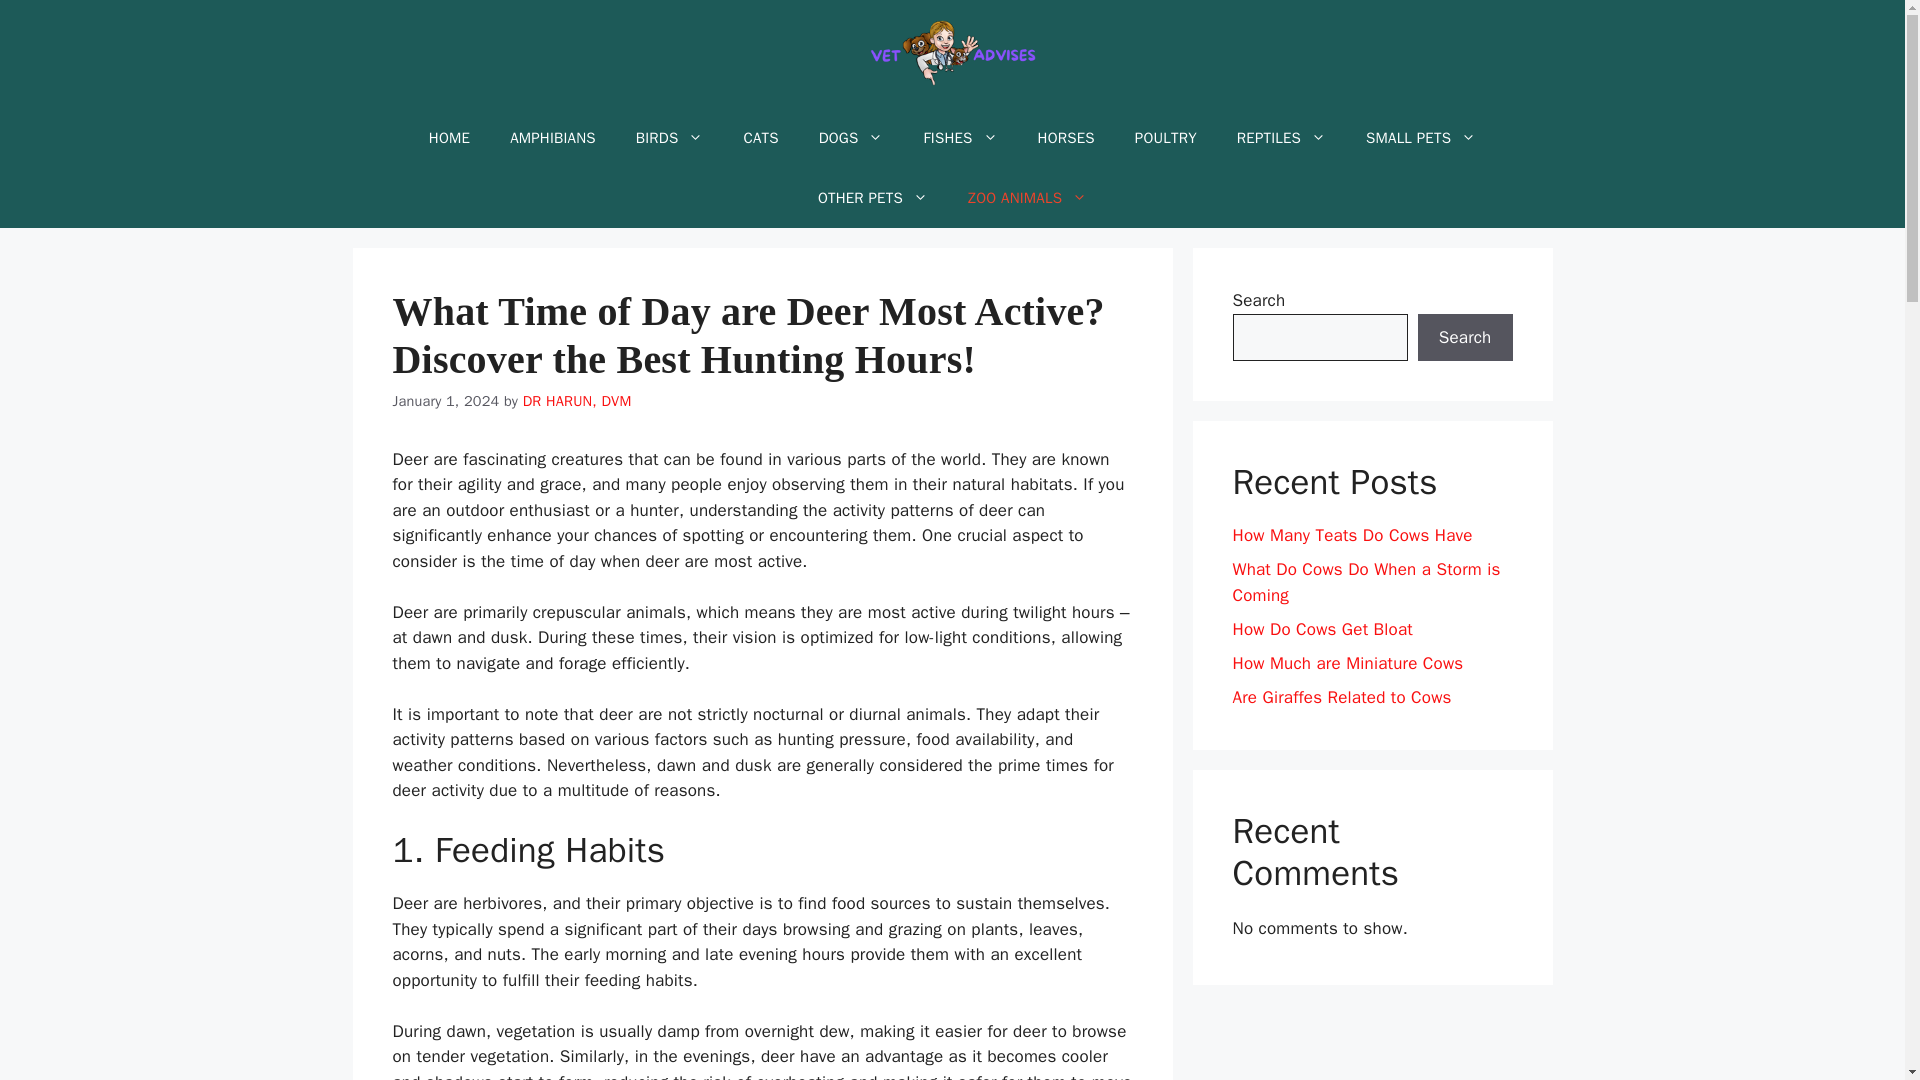  Describe the element at coordinates (576, 401) in the screenshot. I see `DR HARUN, DVM` at that location.